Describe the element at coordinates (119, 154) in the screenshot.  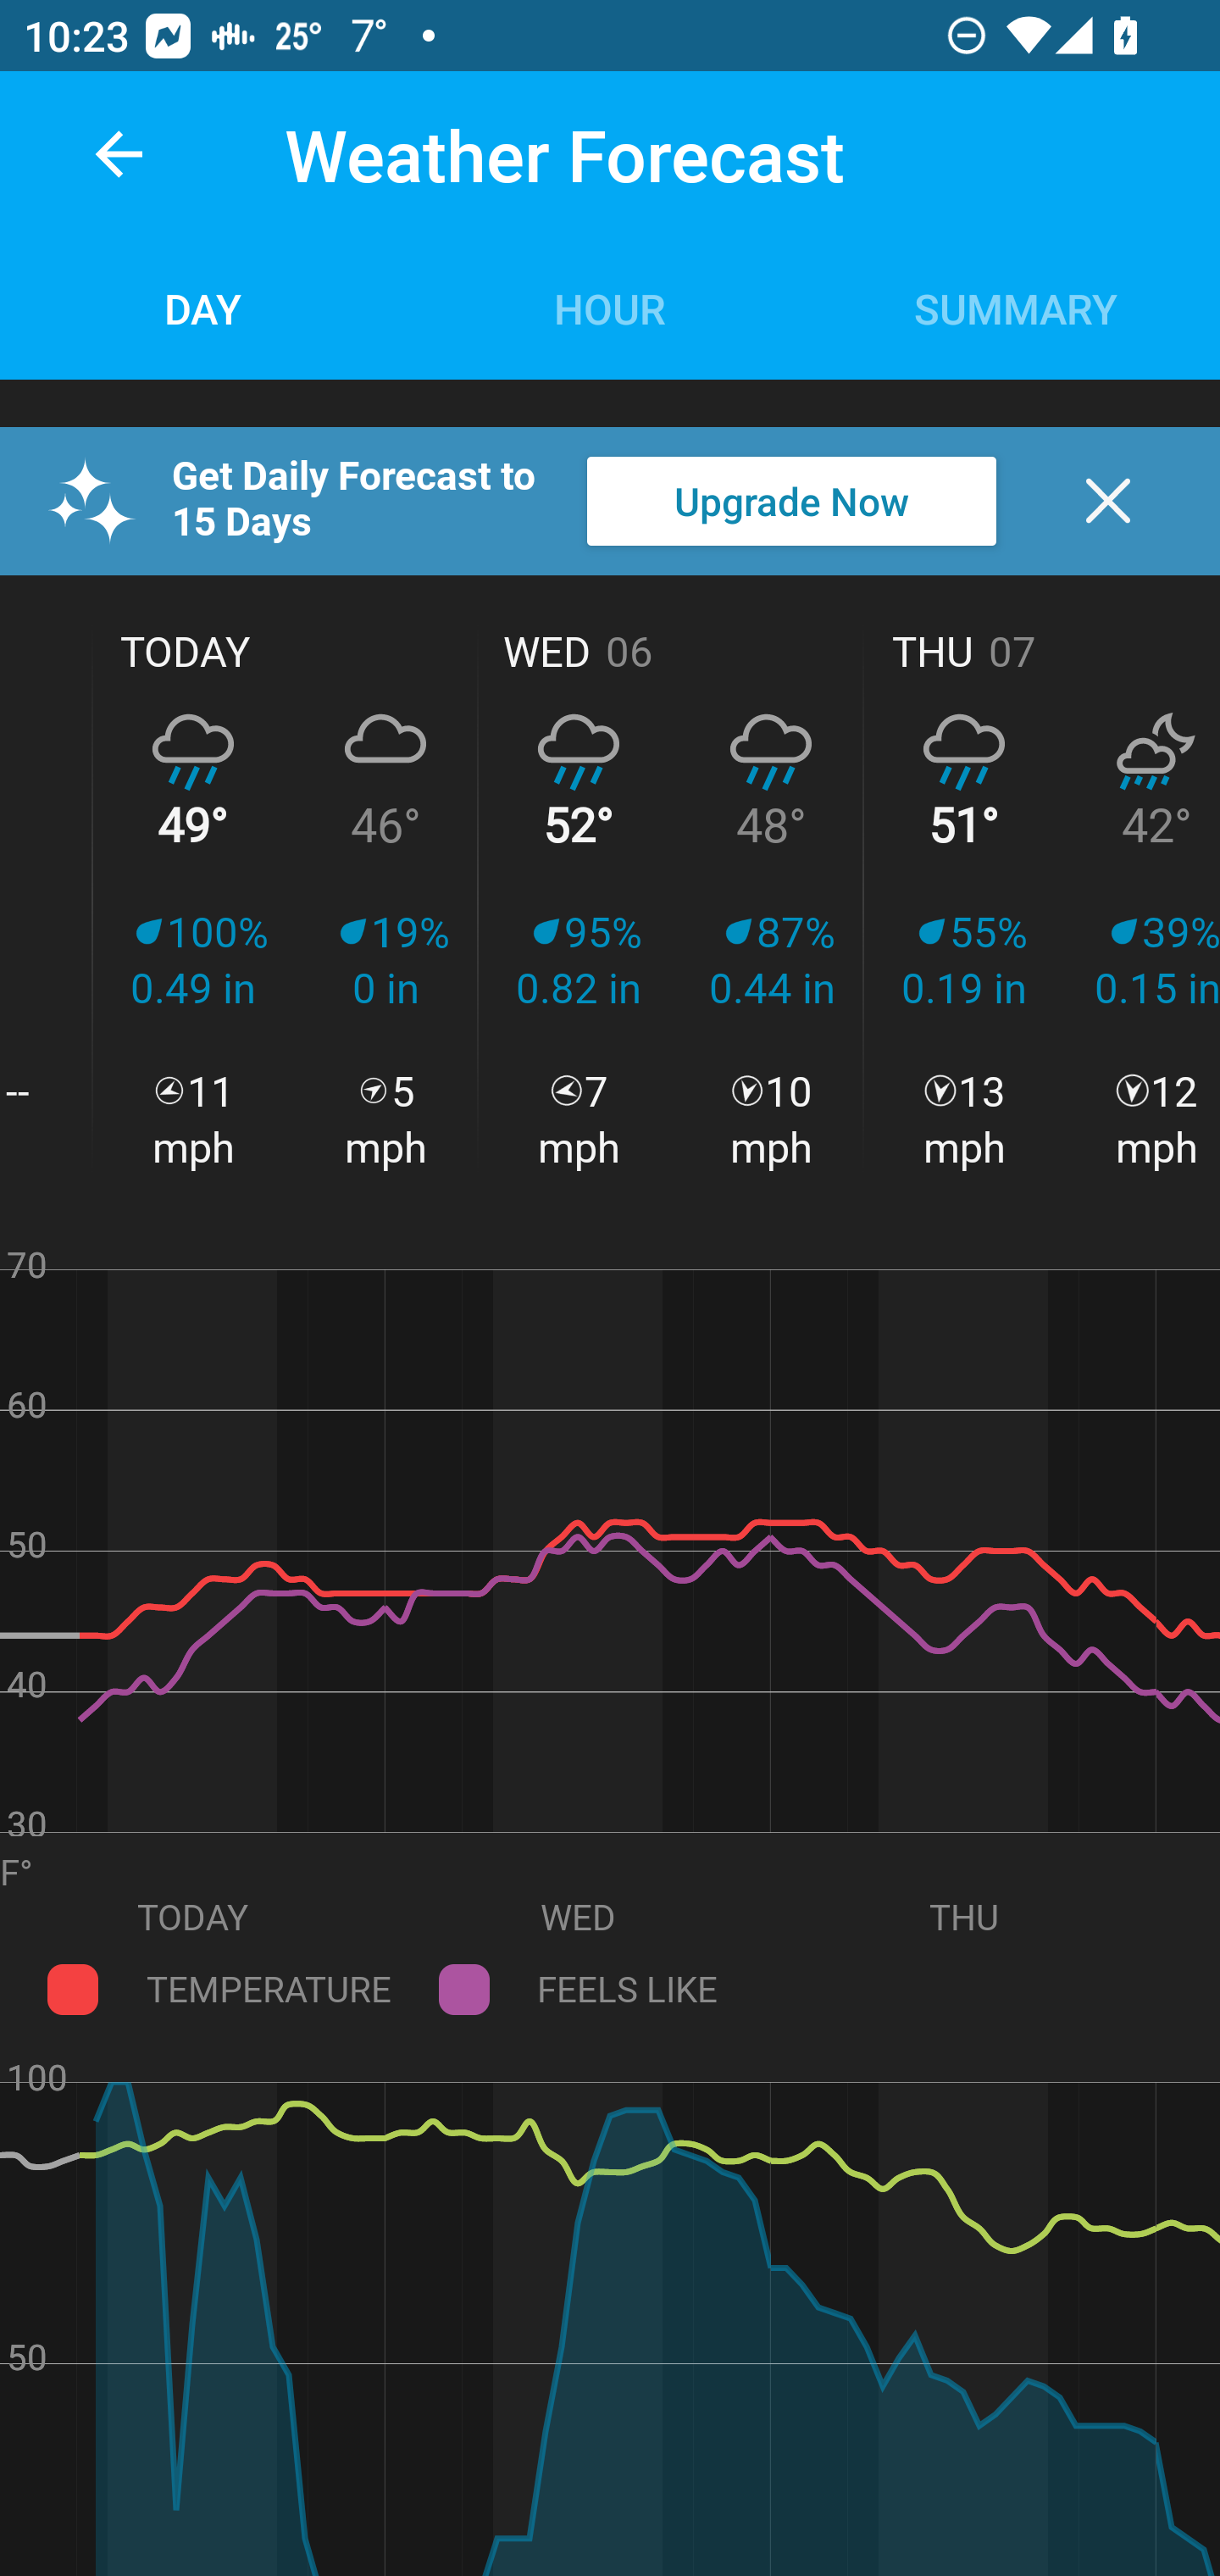
I see `back` at that location.